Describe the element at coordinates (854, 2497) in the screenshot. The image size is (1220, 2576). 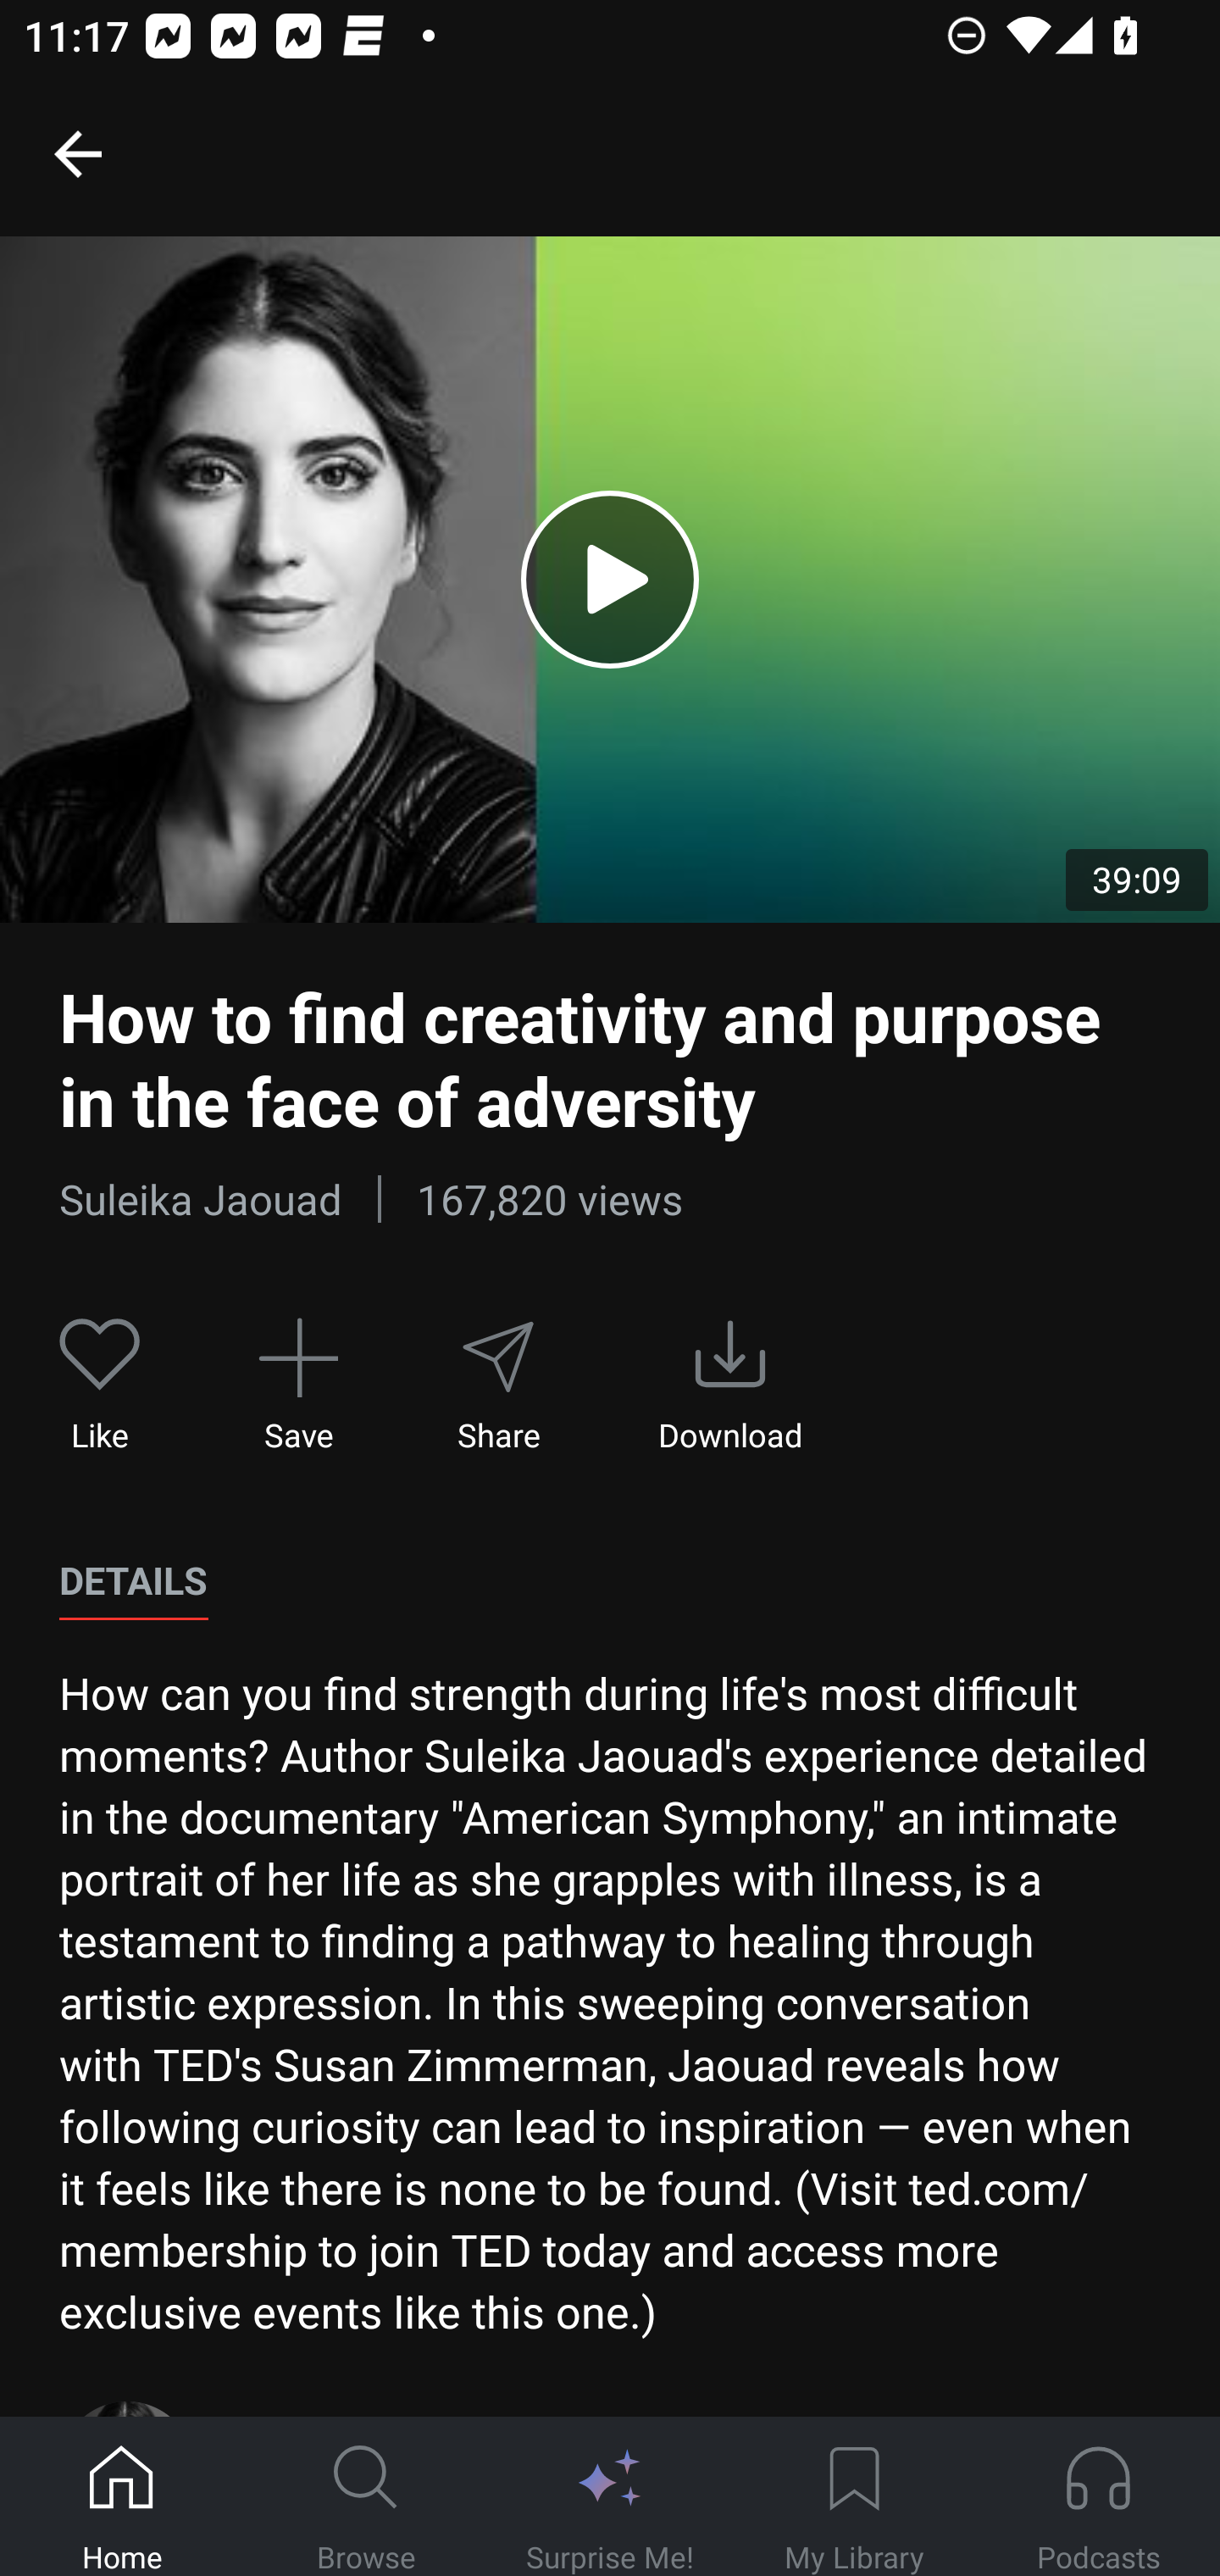
I see `My Library` at that location.